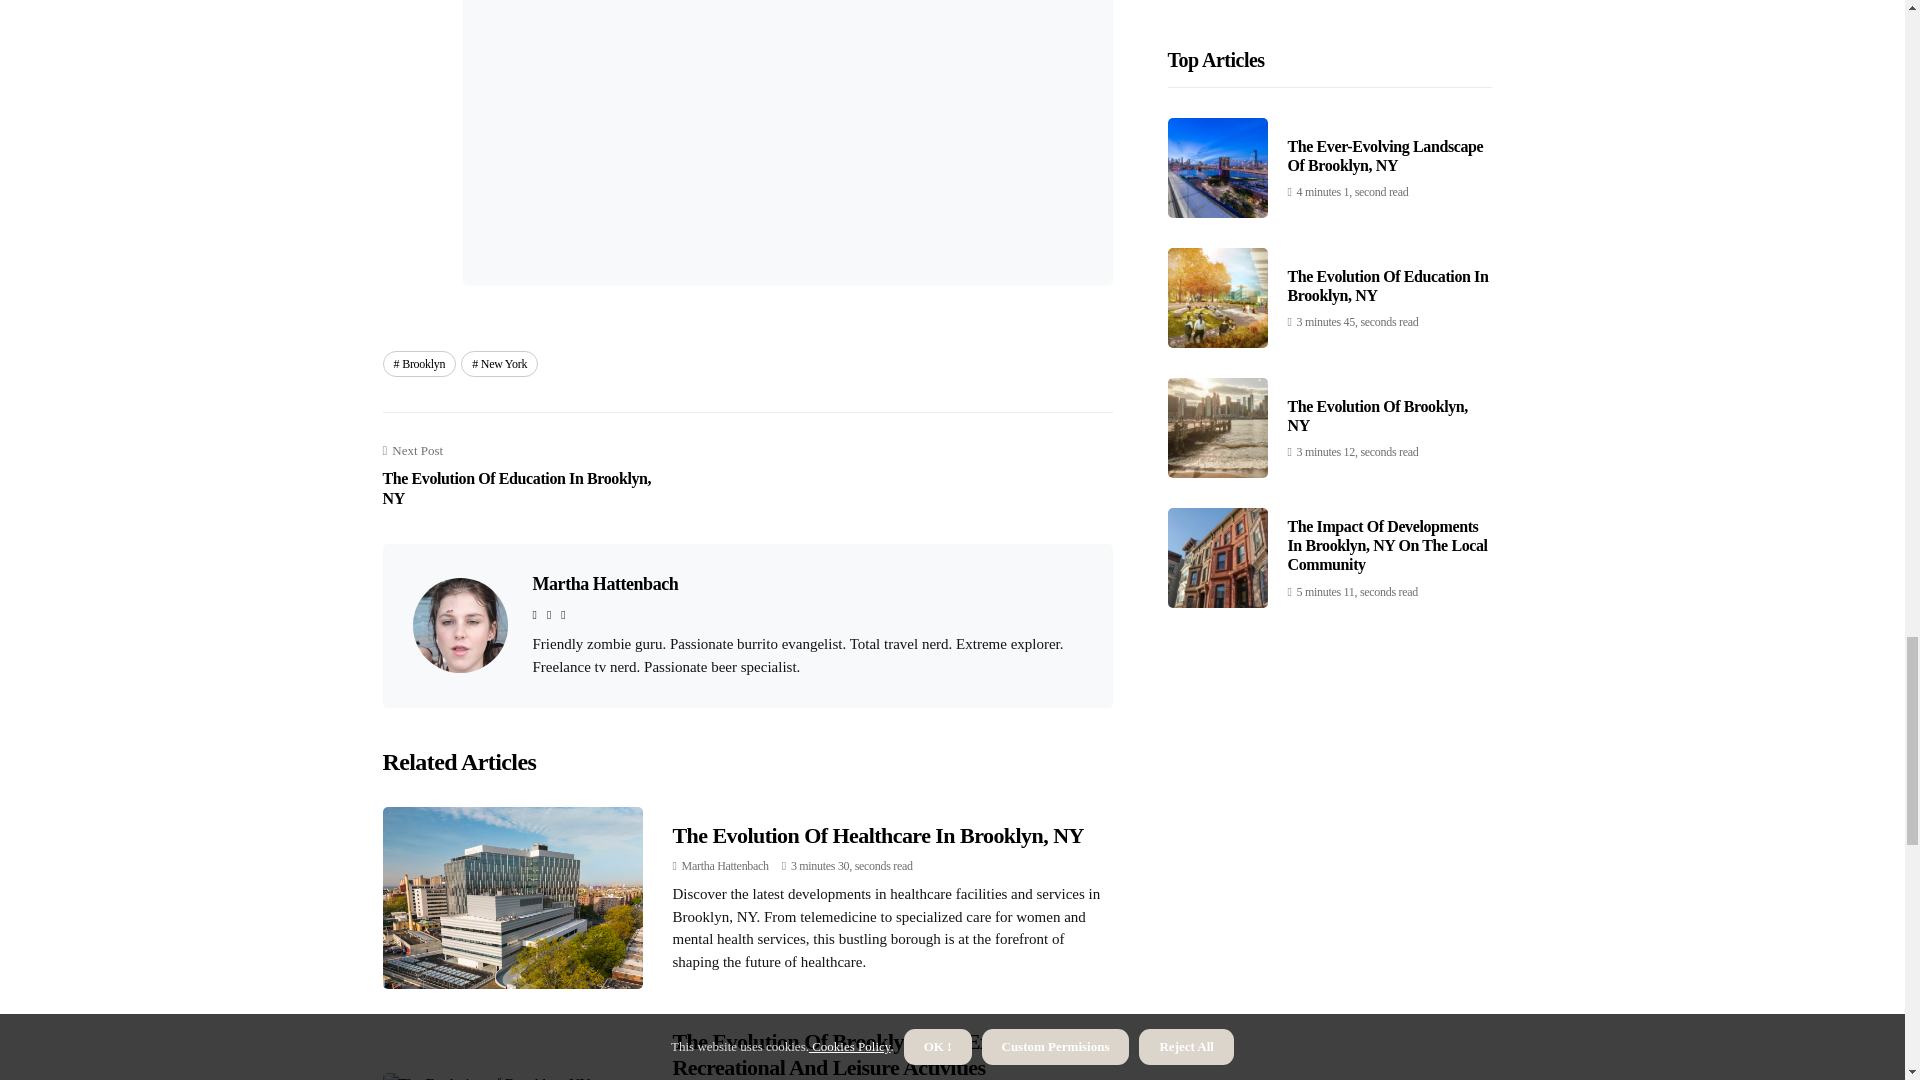 This screenshot has height=1080, width=1920. I want to click on Martha Hattenbach, so click(877, 834).